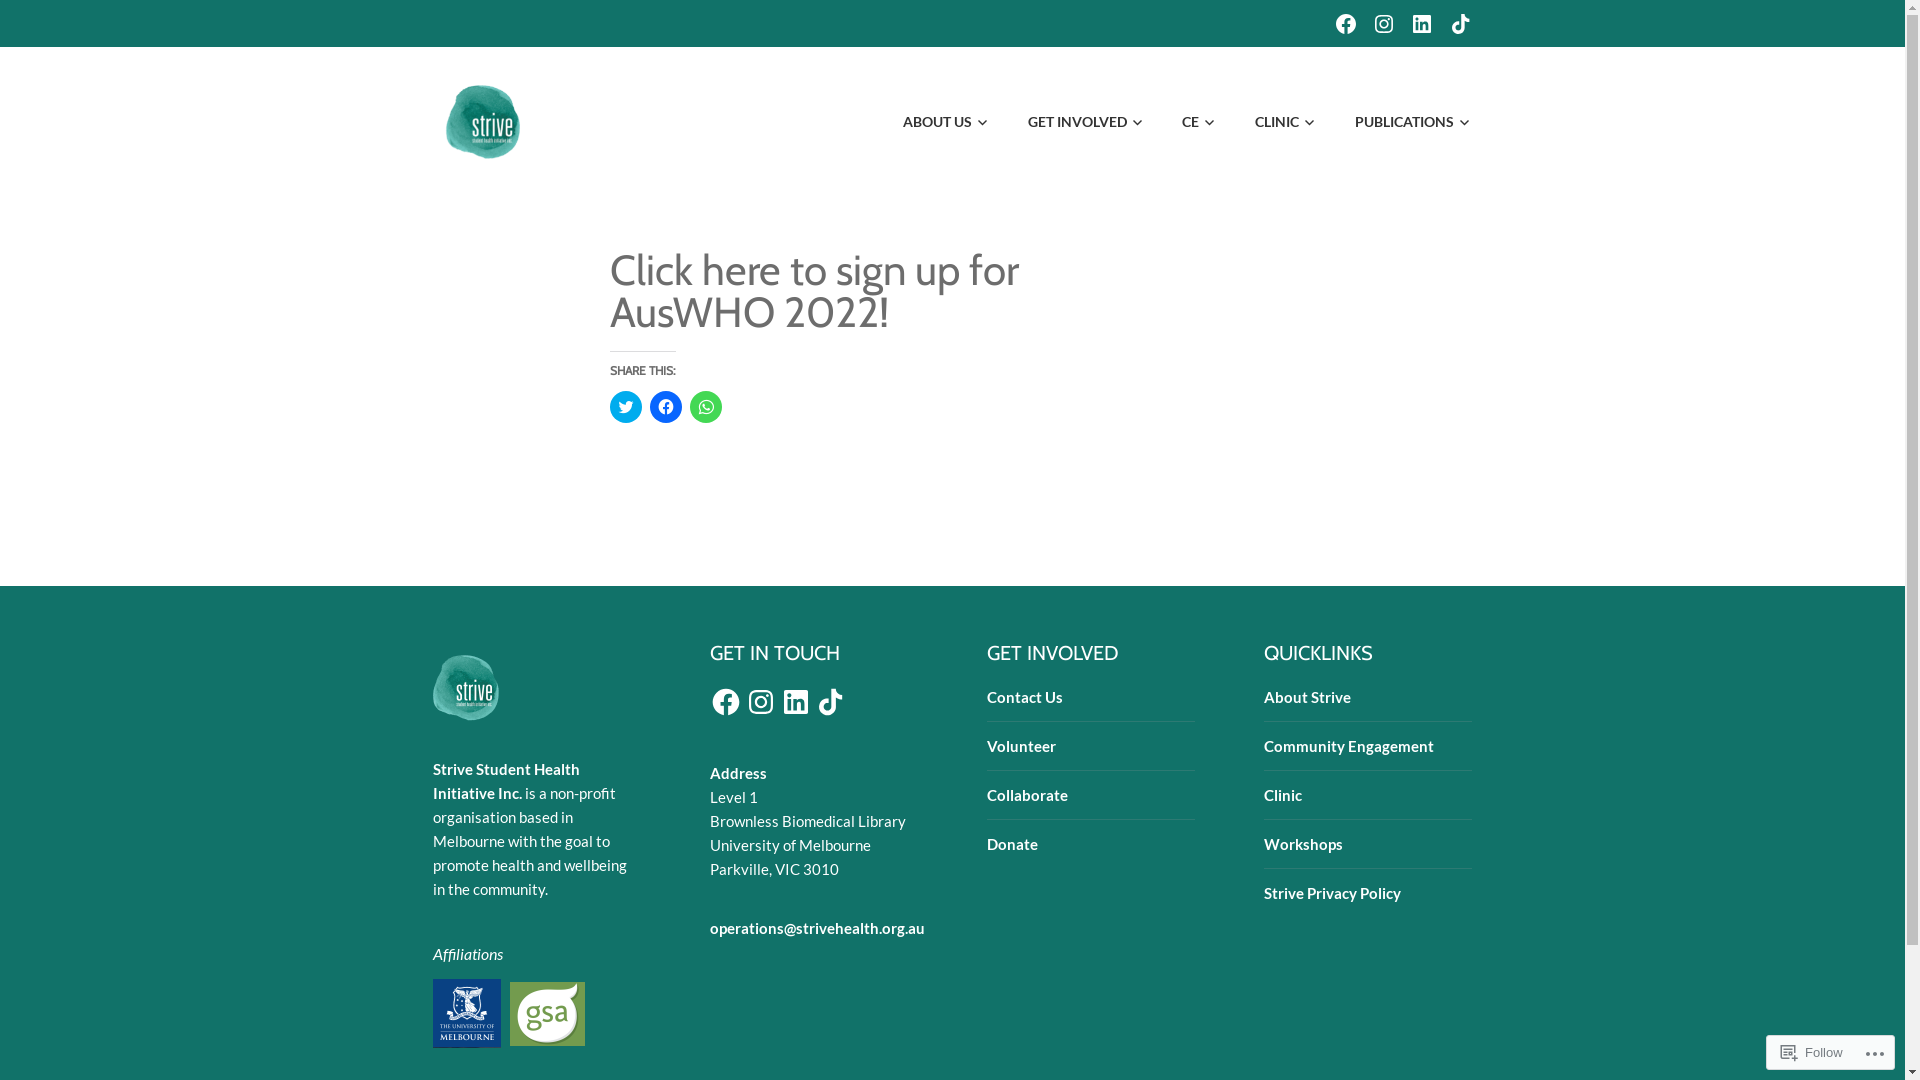 Image resolution: width=1920 pixels, height=1080 pixels. What do you see at coordinates (1022, 746) in the screenshot?
I see `Volunteer` at bounding box center [1022, 746].